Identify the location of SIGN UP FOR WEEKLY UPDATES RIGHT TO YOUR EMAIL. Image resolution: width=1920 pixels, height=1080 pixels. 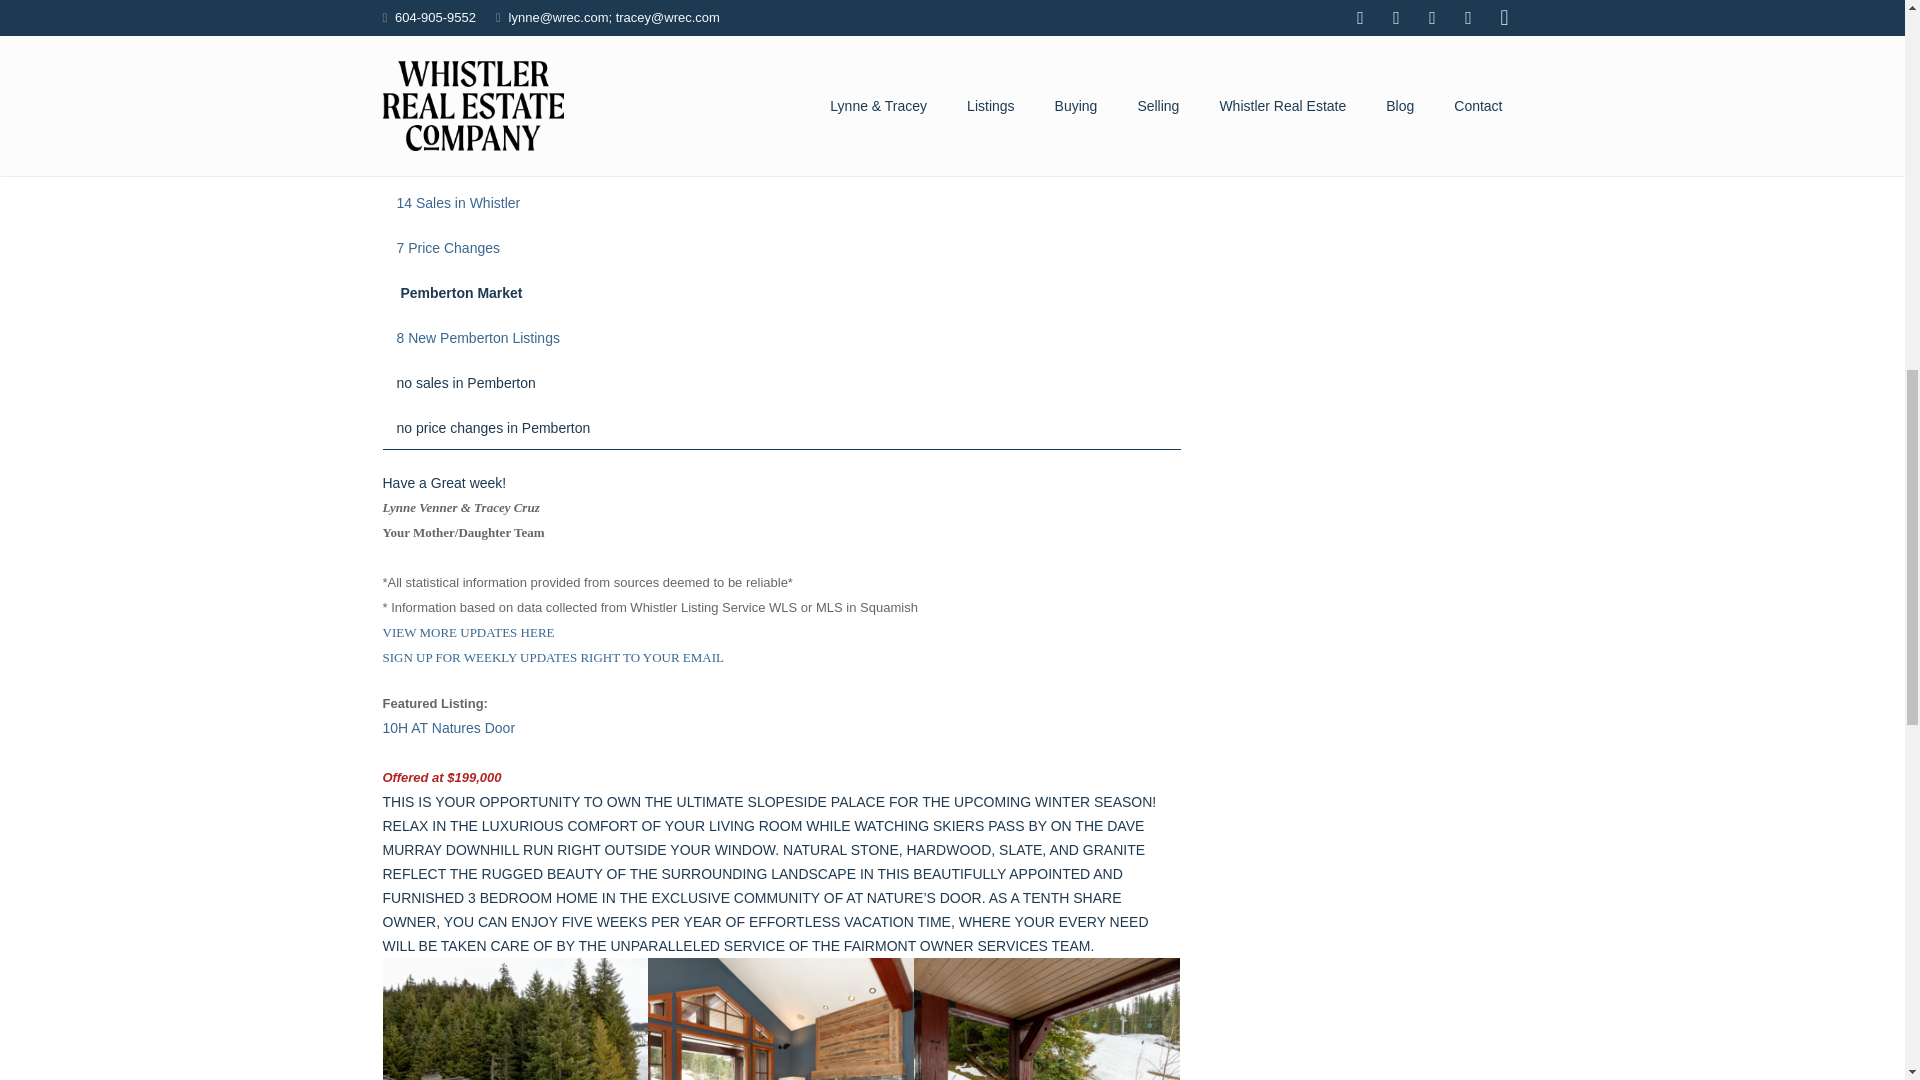
(552, 657).